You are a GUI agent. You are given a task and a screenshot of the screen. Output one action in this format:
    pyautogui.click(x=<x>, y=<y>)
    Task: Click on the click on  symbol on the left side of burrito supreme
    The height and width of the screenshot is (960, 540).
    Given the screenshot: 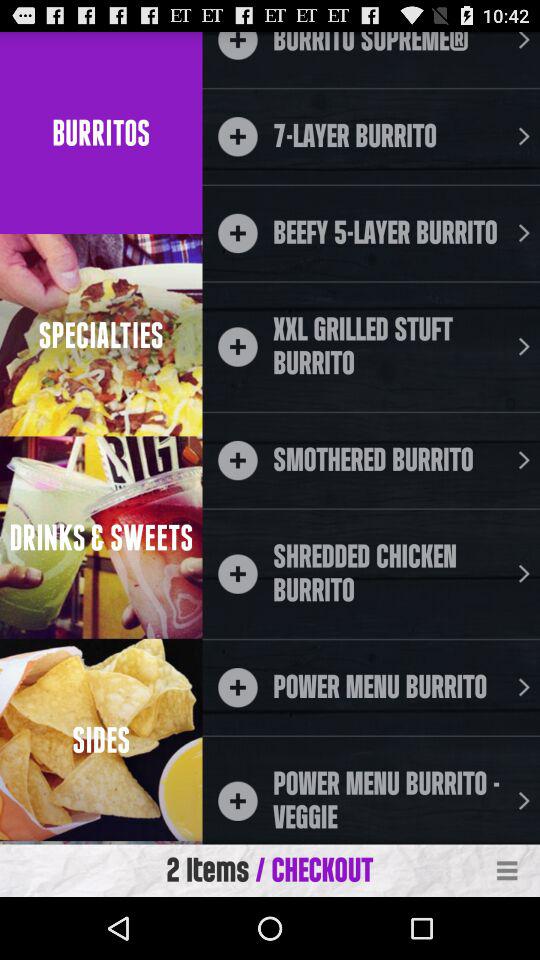 What is the action you would take?
    pyautogui.click(x=238, y=44)
    